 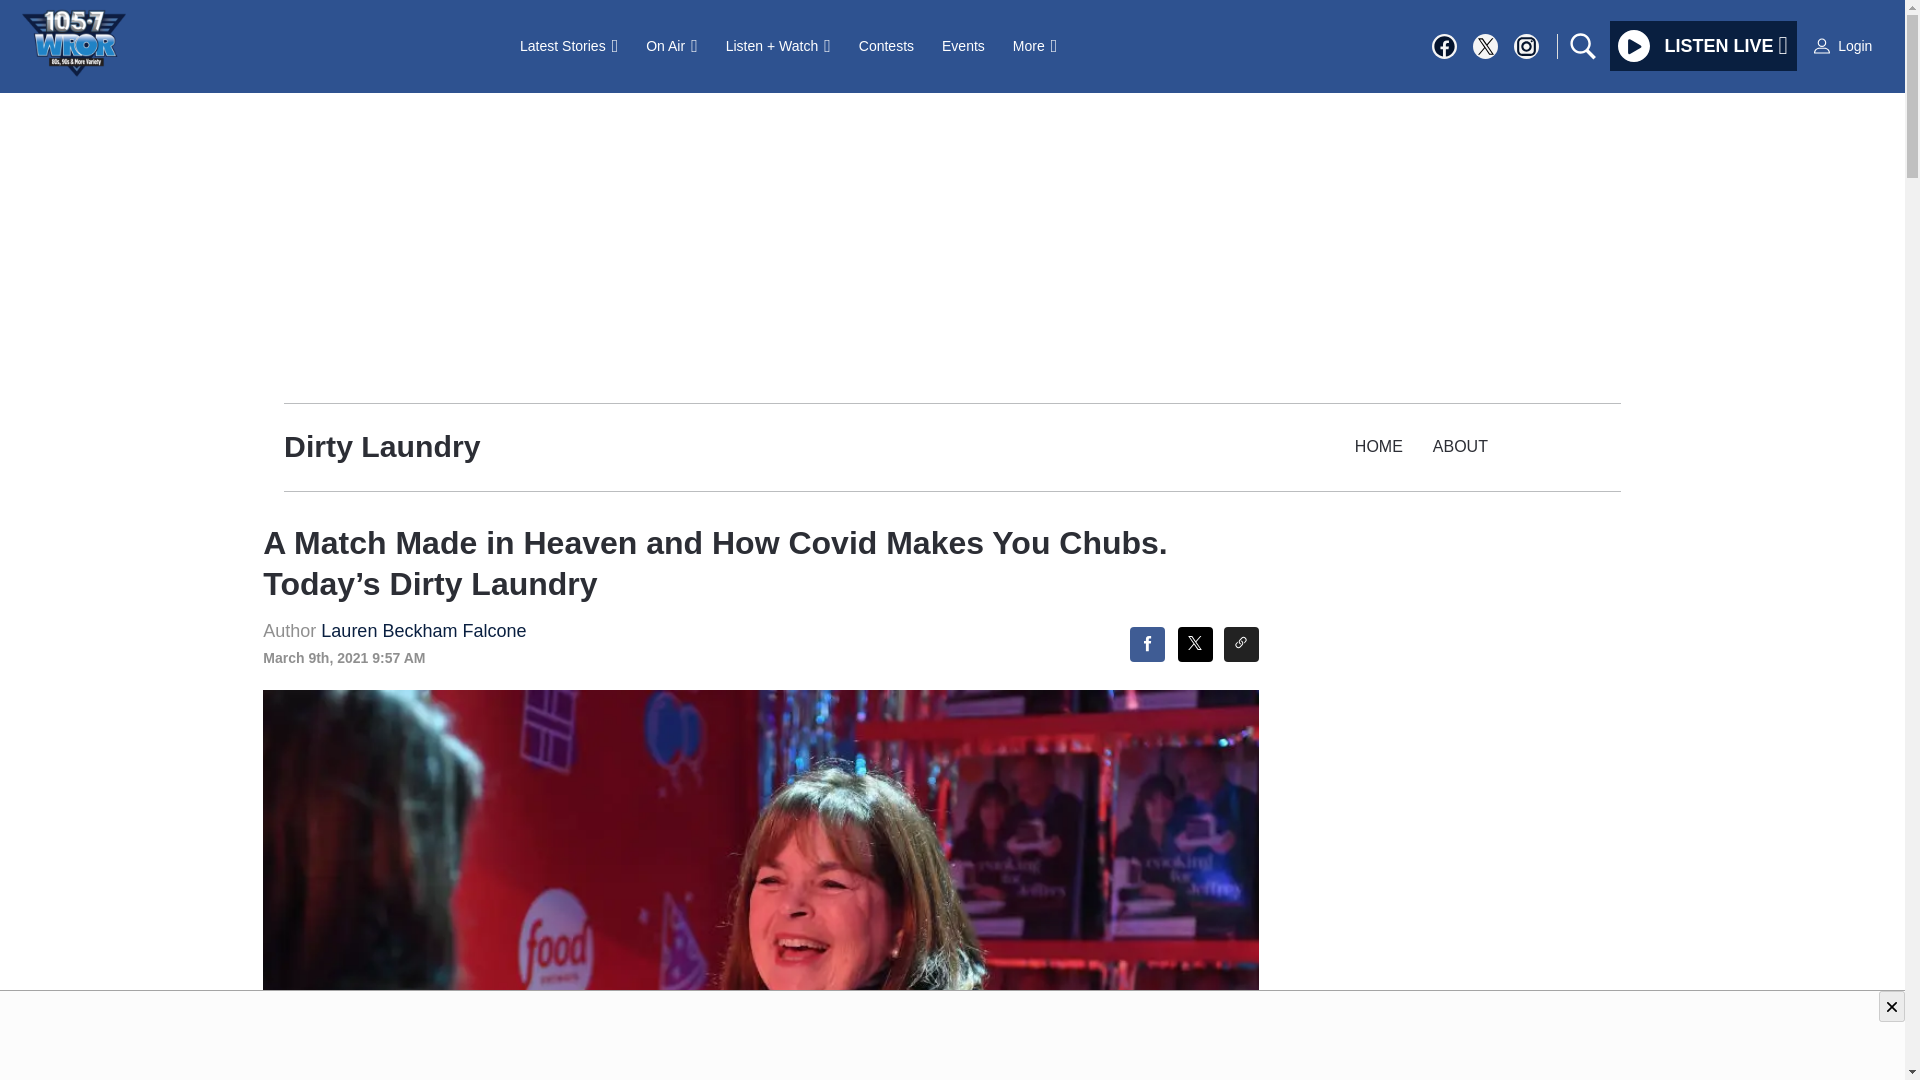 What do you see at coordinates (568, 45) in the screenshot?
I see `Latest Stories` at bounding box center [568, 45].